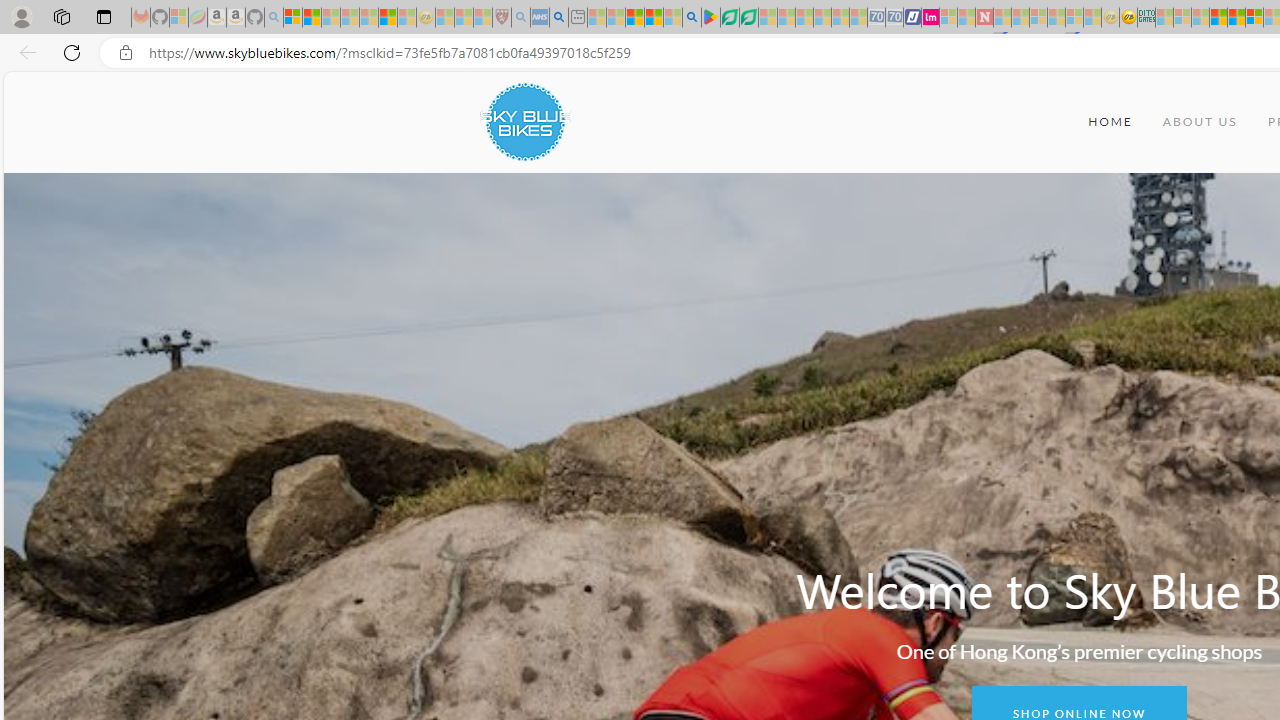 The image size is (1280, 720). Describe the element at coordinates (540, 18) in the screenshot. I see `NCL Adult Asthma Inhaler Choice Guideline - Sleeping` at that location.